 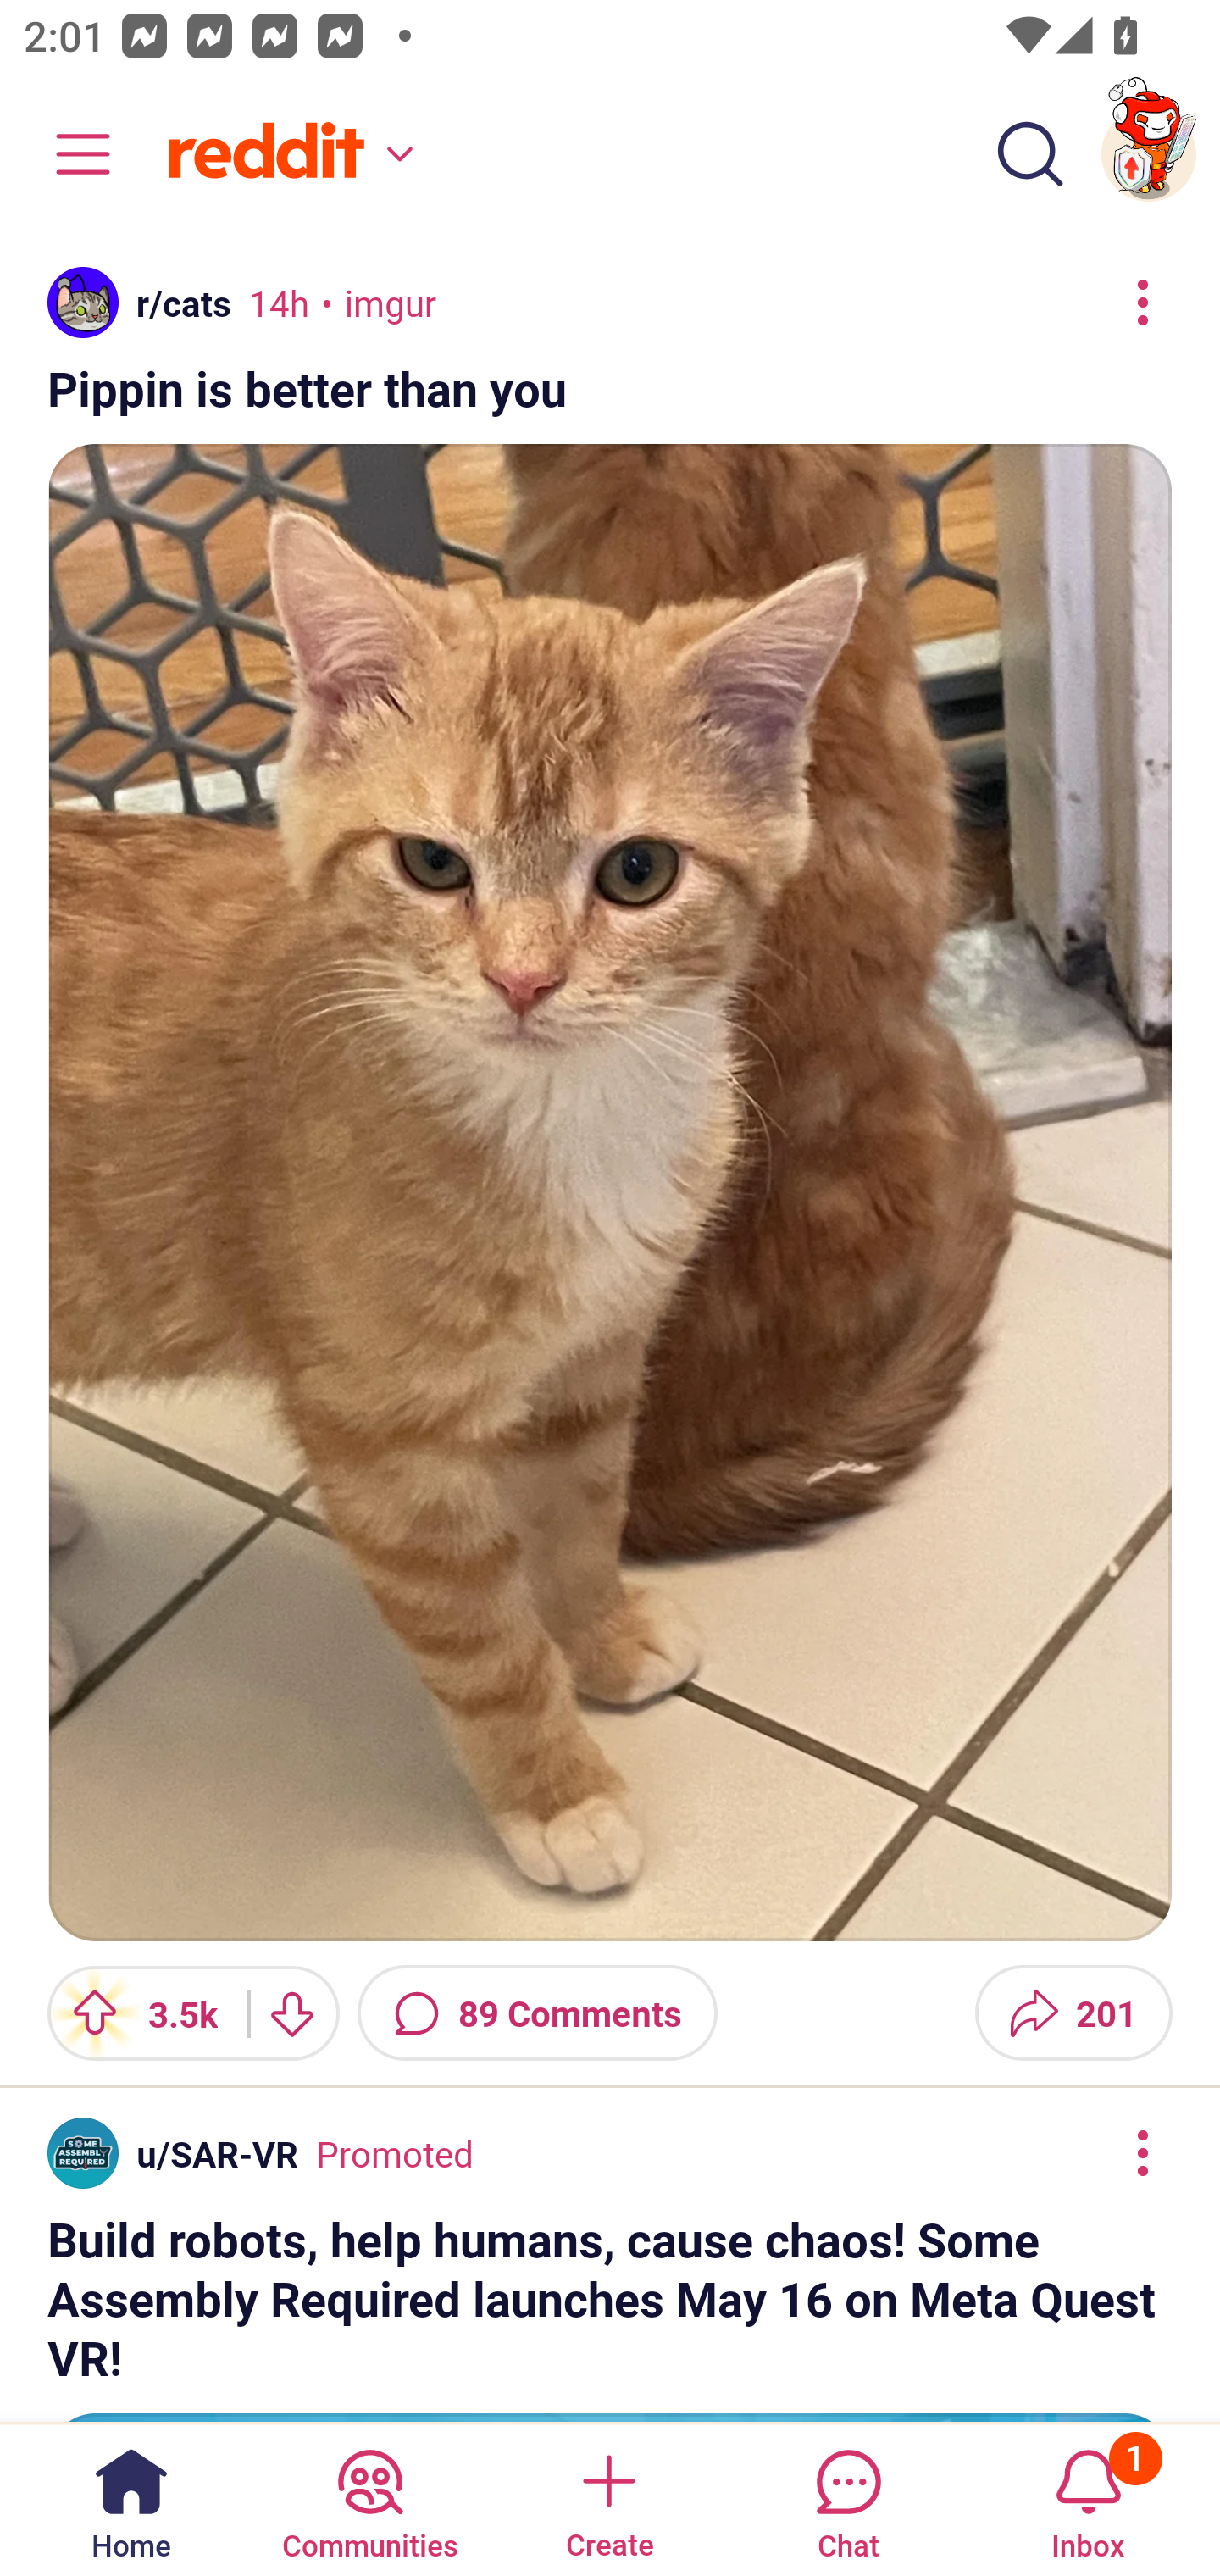 I want to click on TestAppium002 account, so click(x=1149, y=154).